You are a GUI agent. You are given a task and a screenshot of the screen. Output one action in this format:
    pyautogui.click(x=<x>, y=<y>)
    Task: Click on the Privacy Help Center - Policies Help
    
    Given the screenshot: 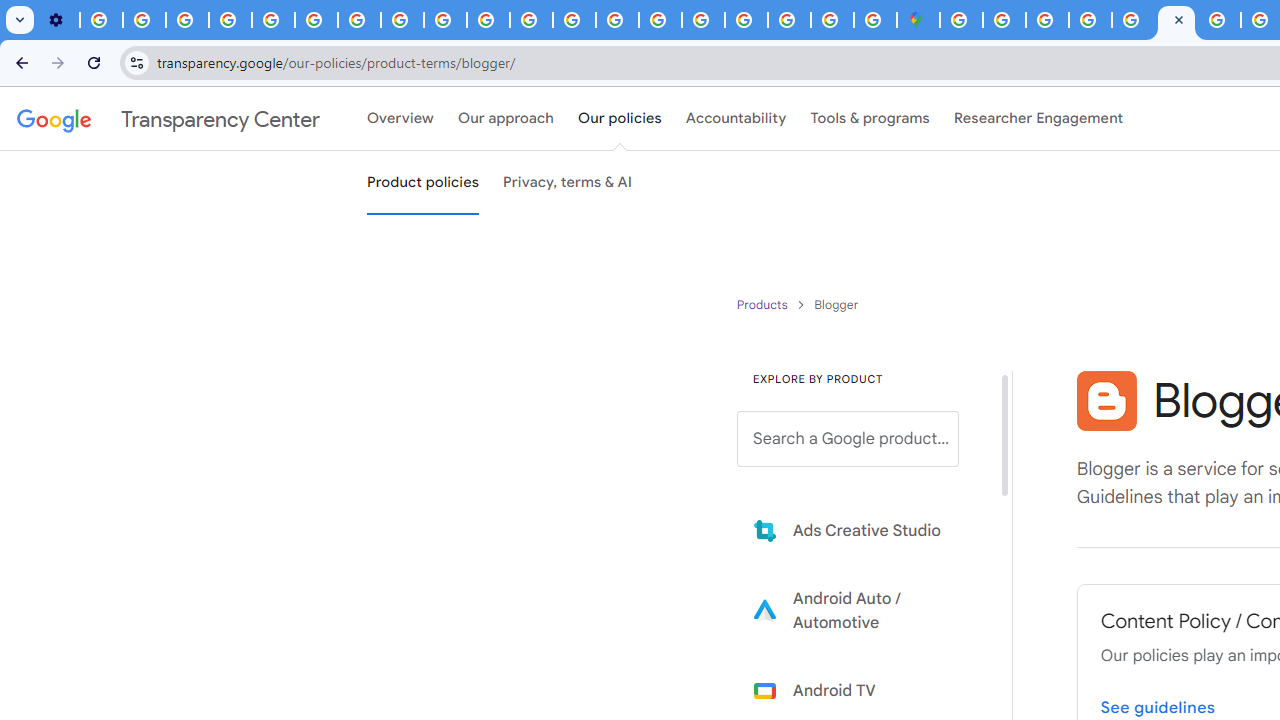 What is the action you would take?
    pyautogui.click(x=274, y=20)
    